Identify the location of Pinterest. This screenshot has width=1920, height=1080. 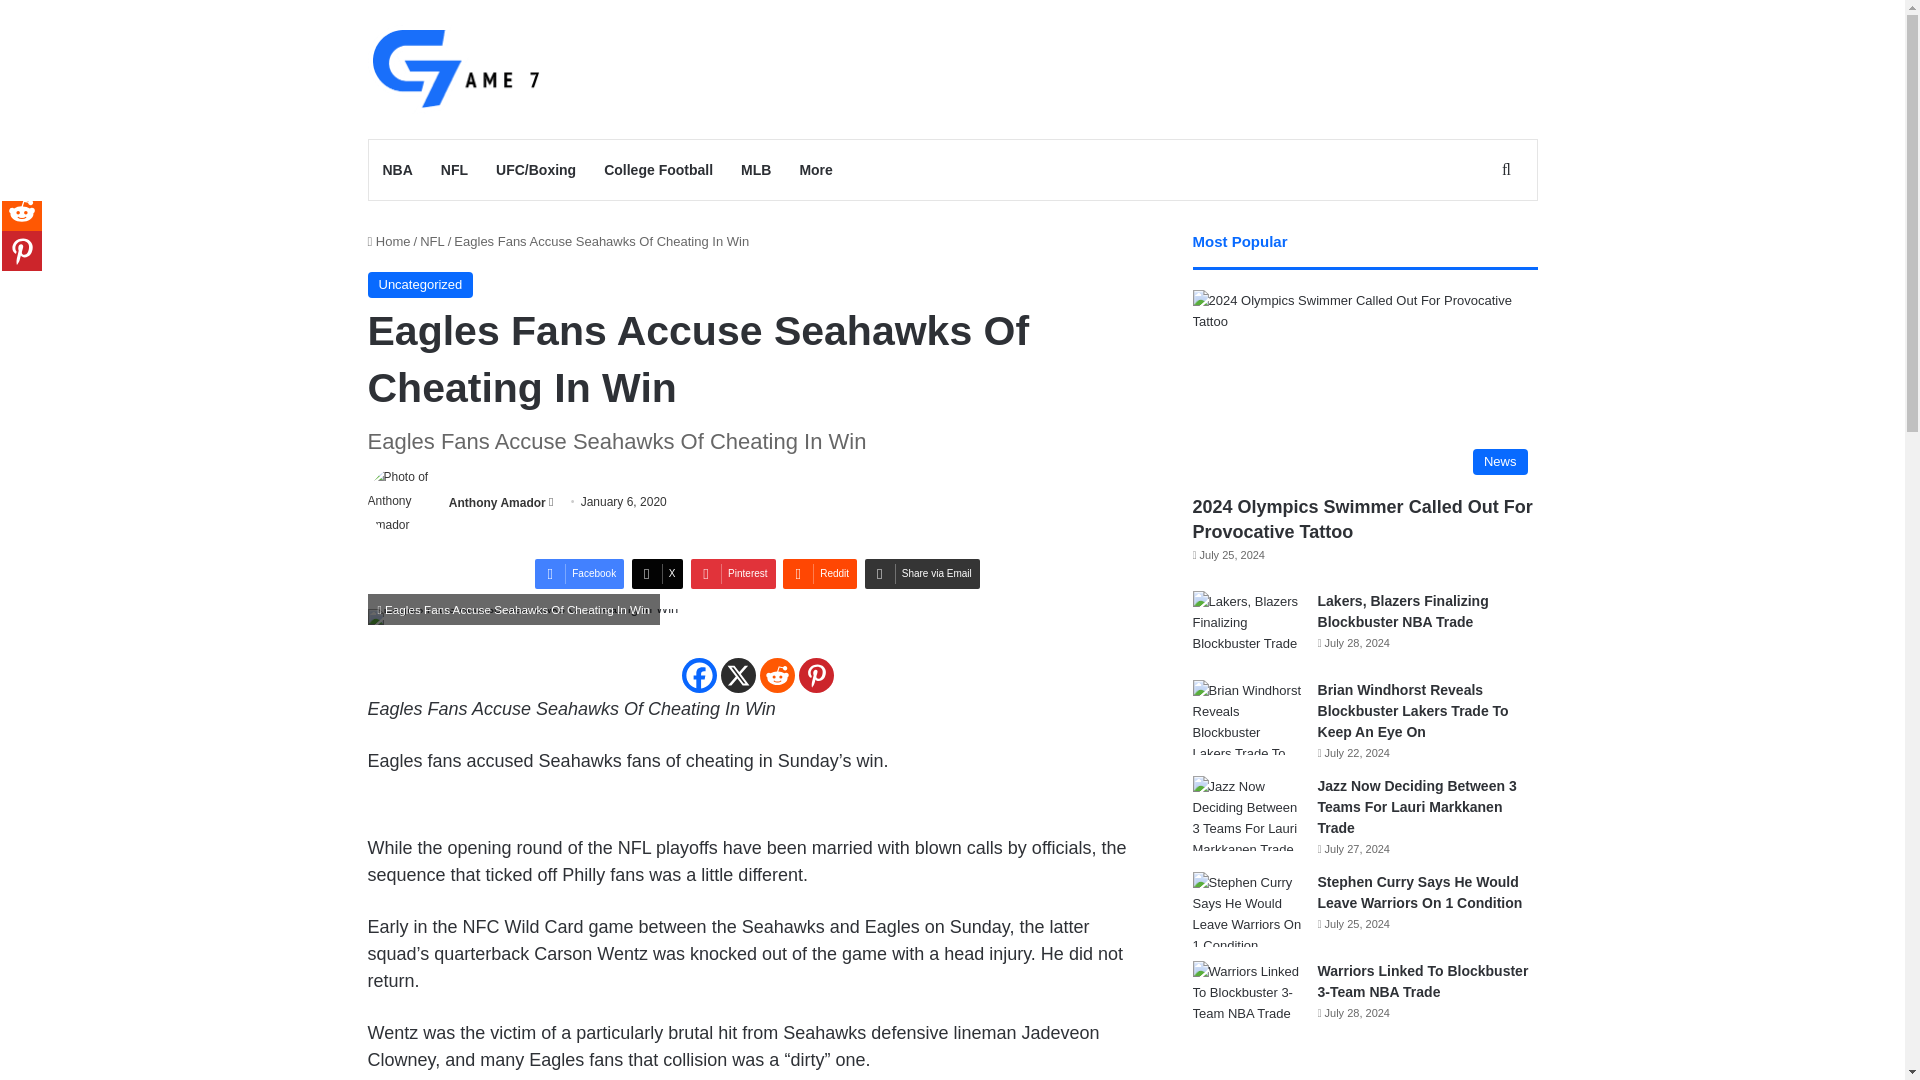
(733, 574).